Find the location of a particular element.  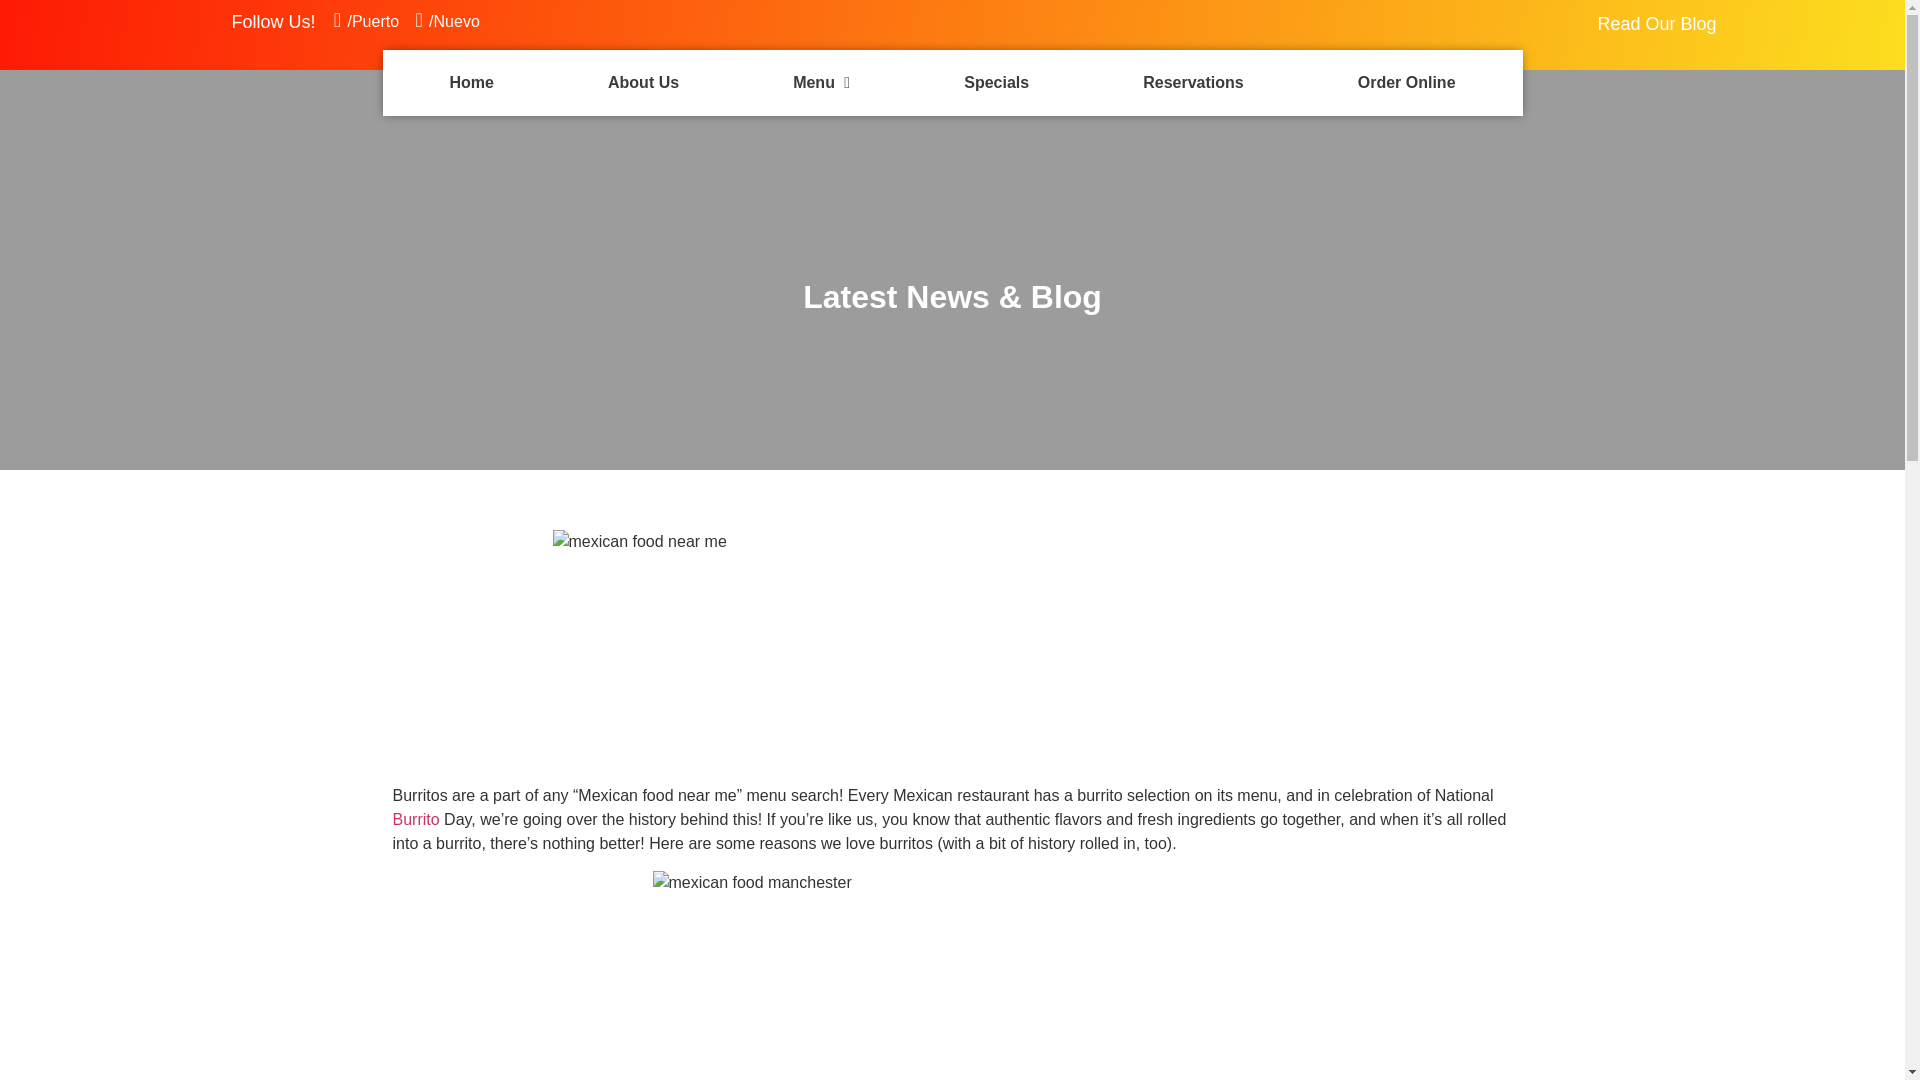

Read Our Blog is located at coordinates (1656, 24).